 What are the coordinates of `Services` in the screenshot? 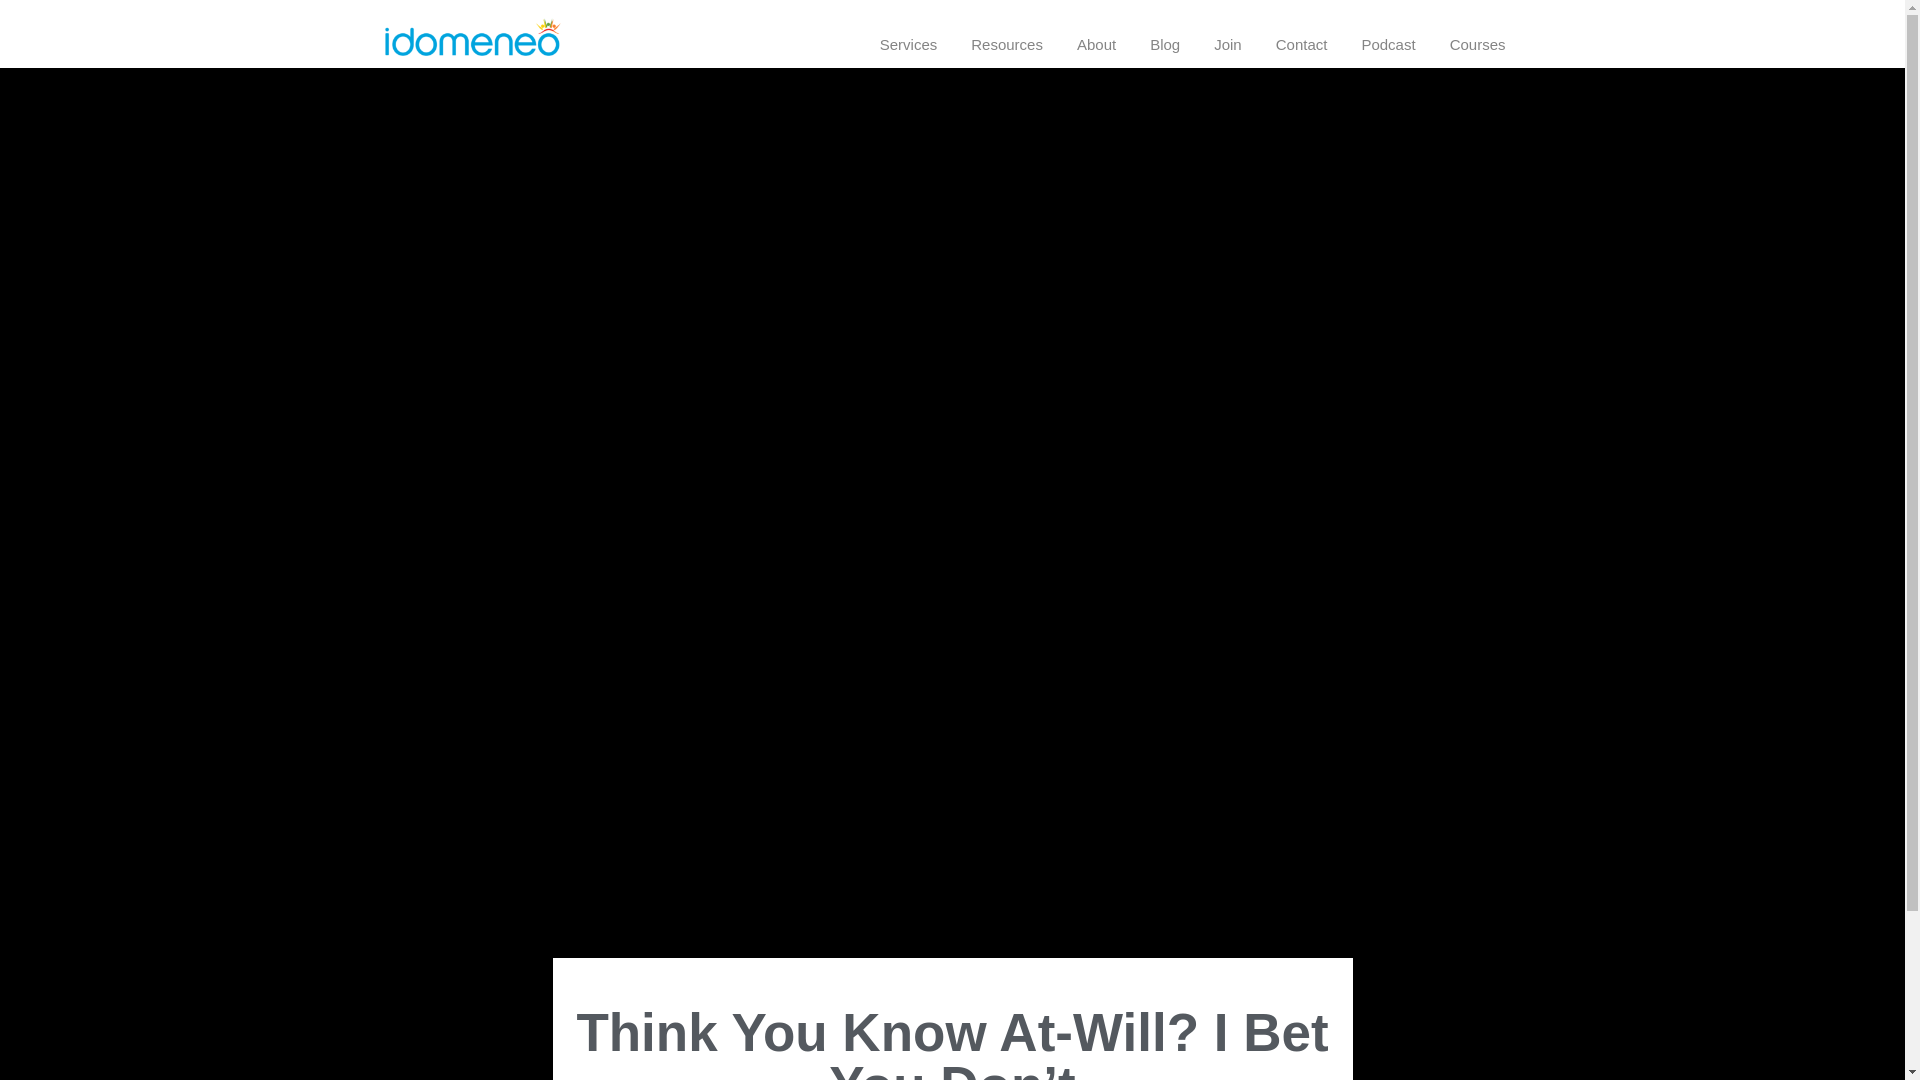 It's located at (908, 44).